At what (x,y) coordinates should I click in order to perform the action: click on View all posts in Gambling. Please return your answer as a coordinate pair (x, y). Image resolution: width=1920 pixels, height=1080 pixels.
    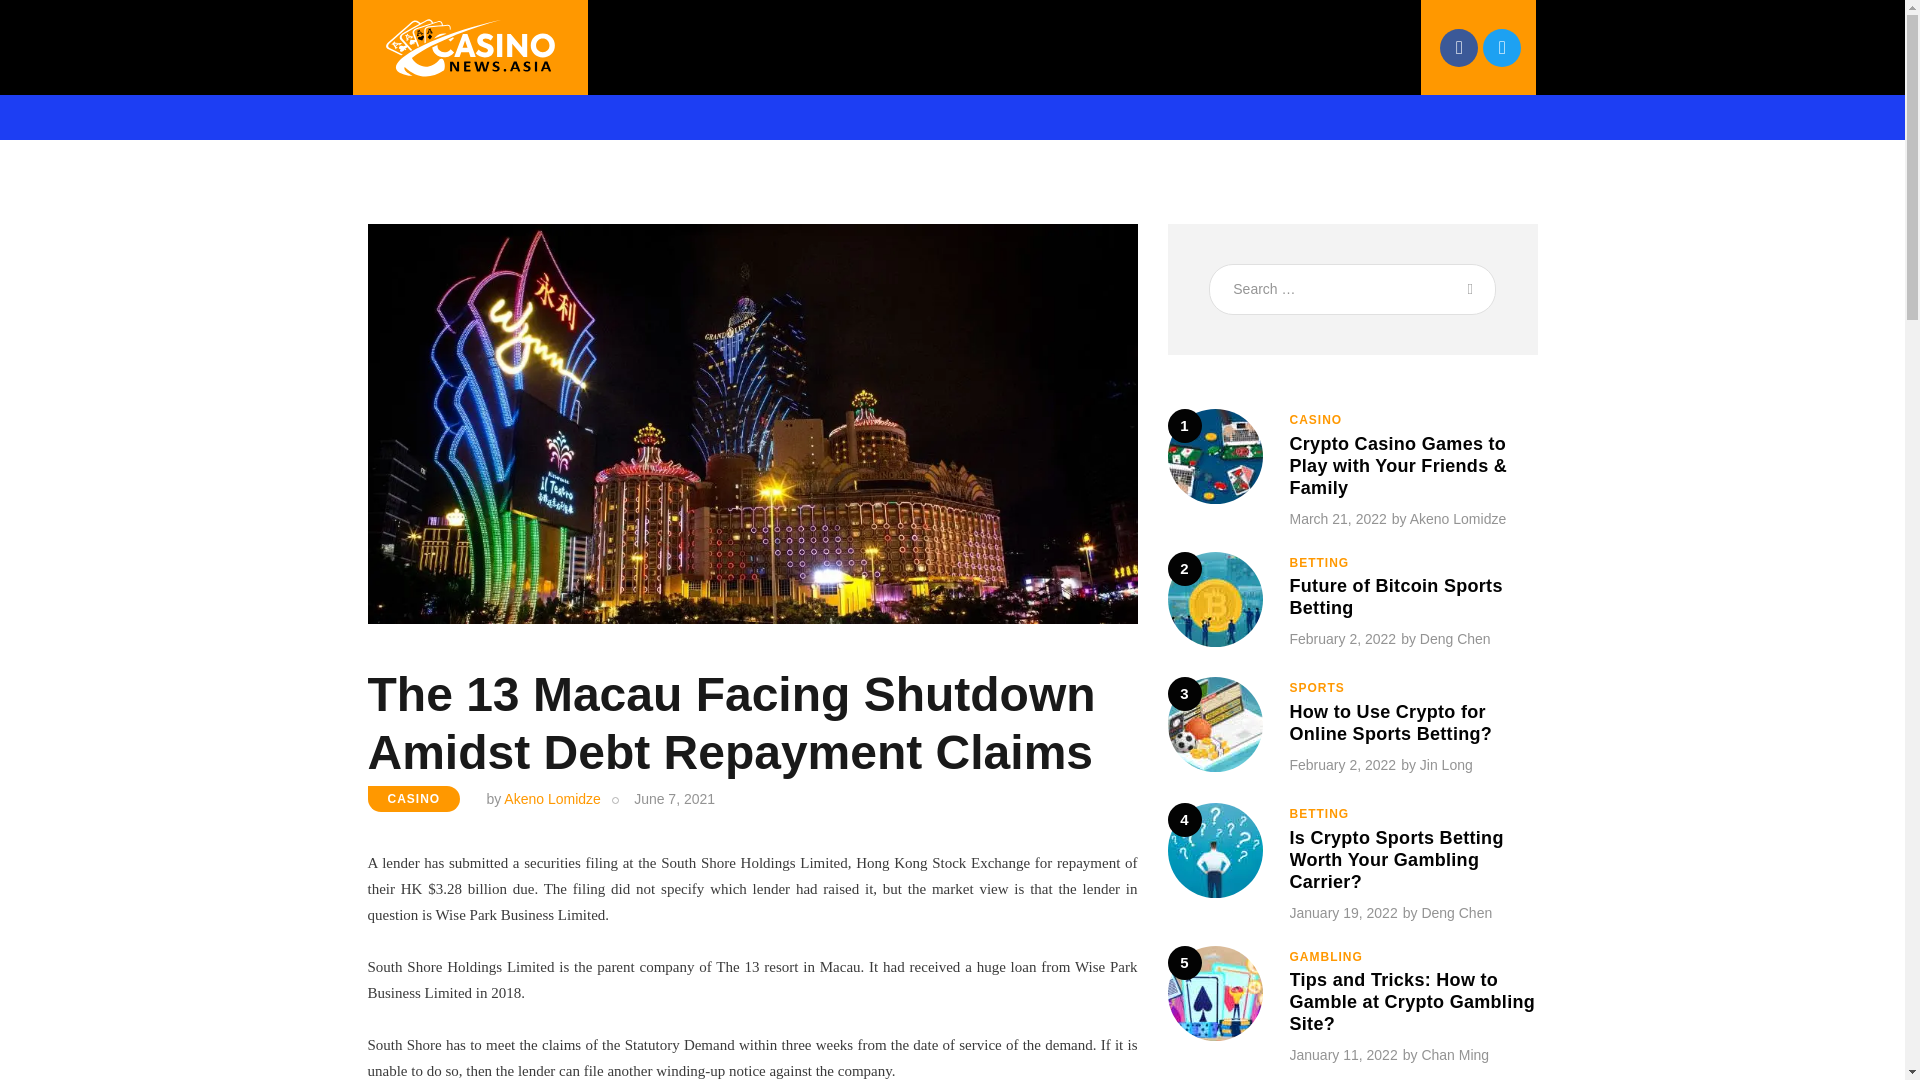
    Looking at the image, I should click on (1326, 957).